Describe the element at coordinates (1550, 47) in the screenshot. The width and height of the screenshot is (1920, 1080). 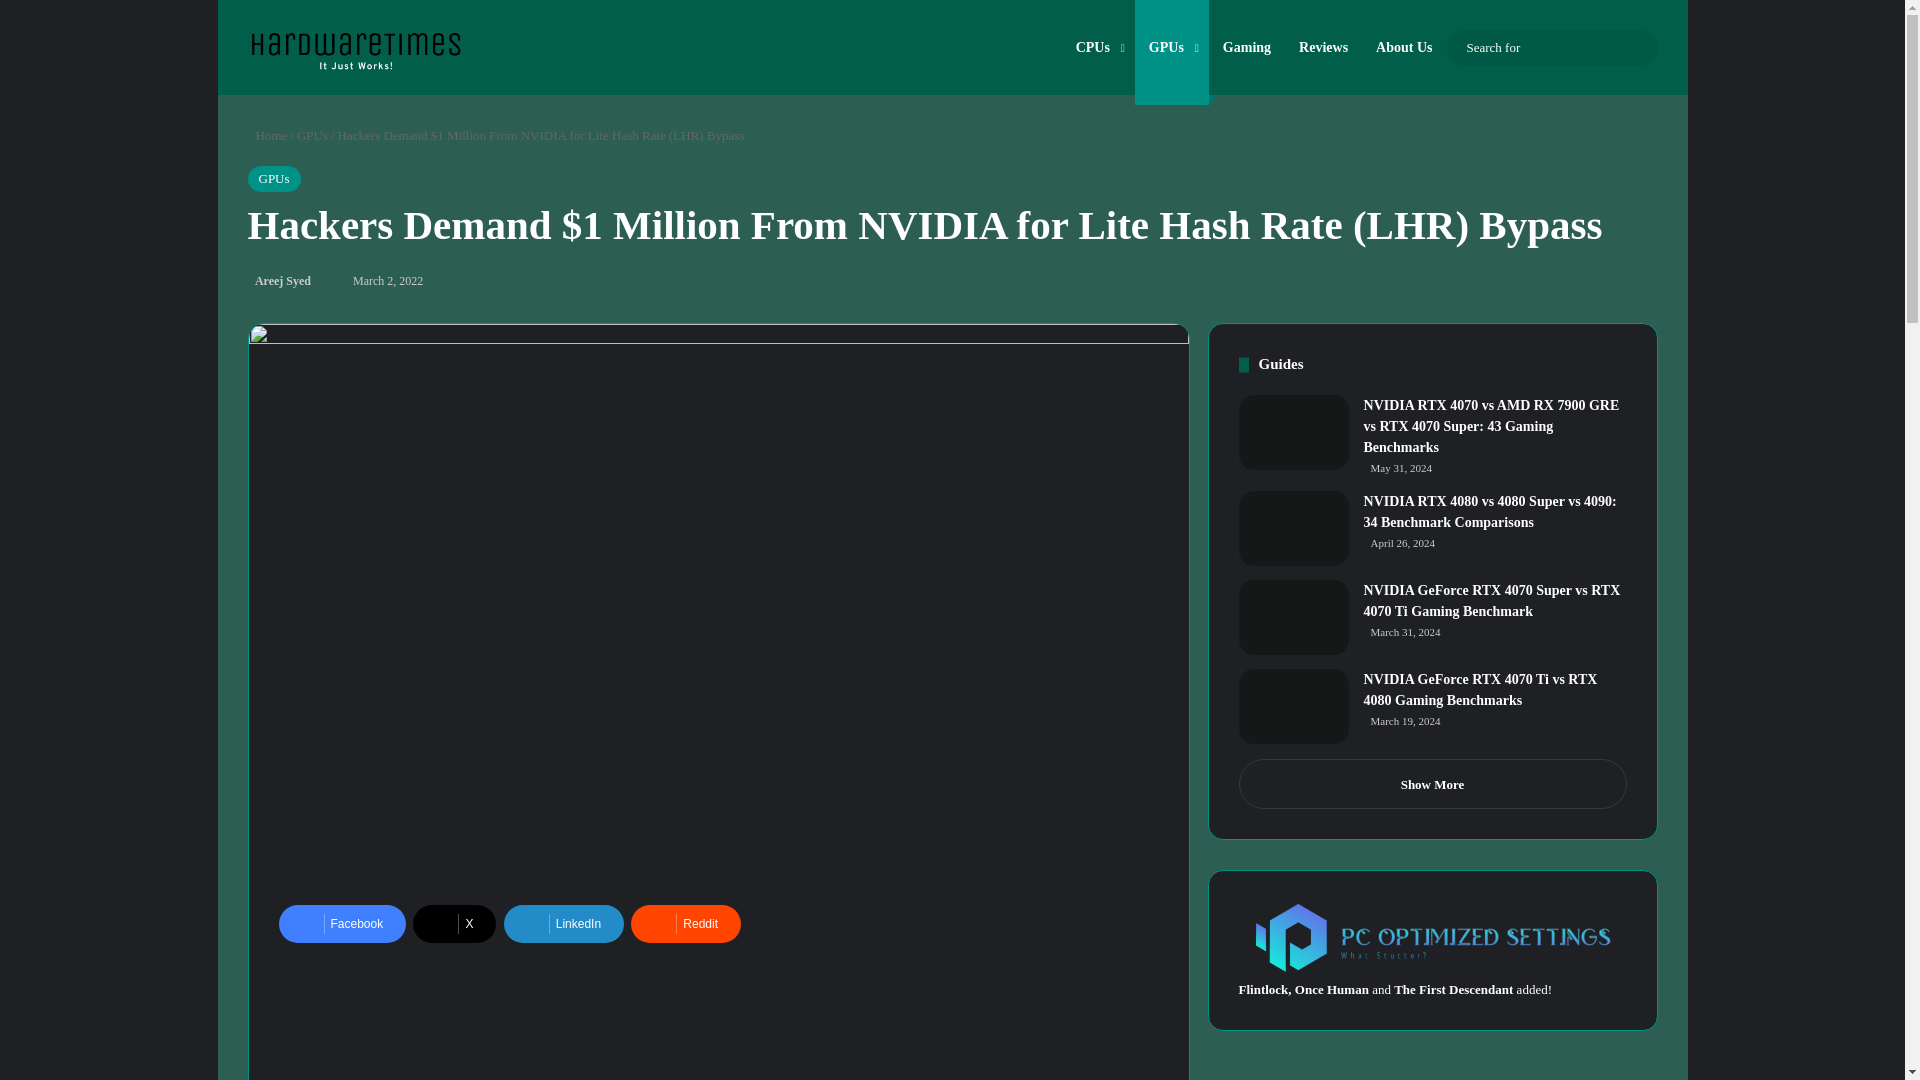
I see `Search for` at that location.